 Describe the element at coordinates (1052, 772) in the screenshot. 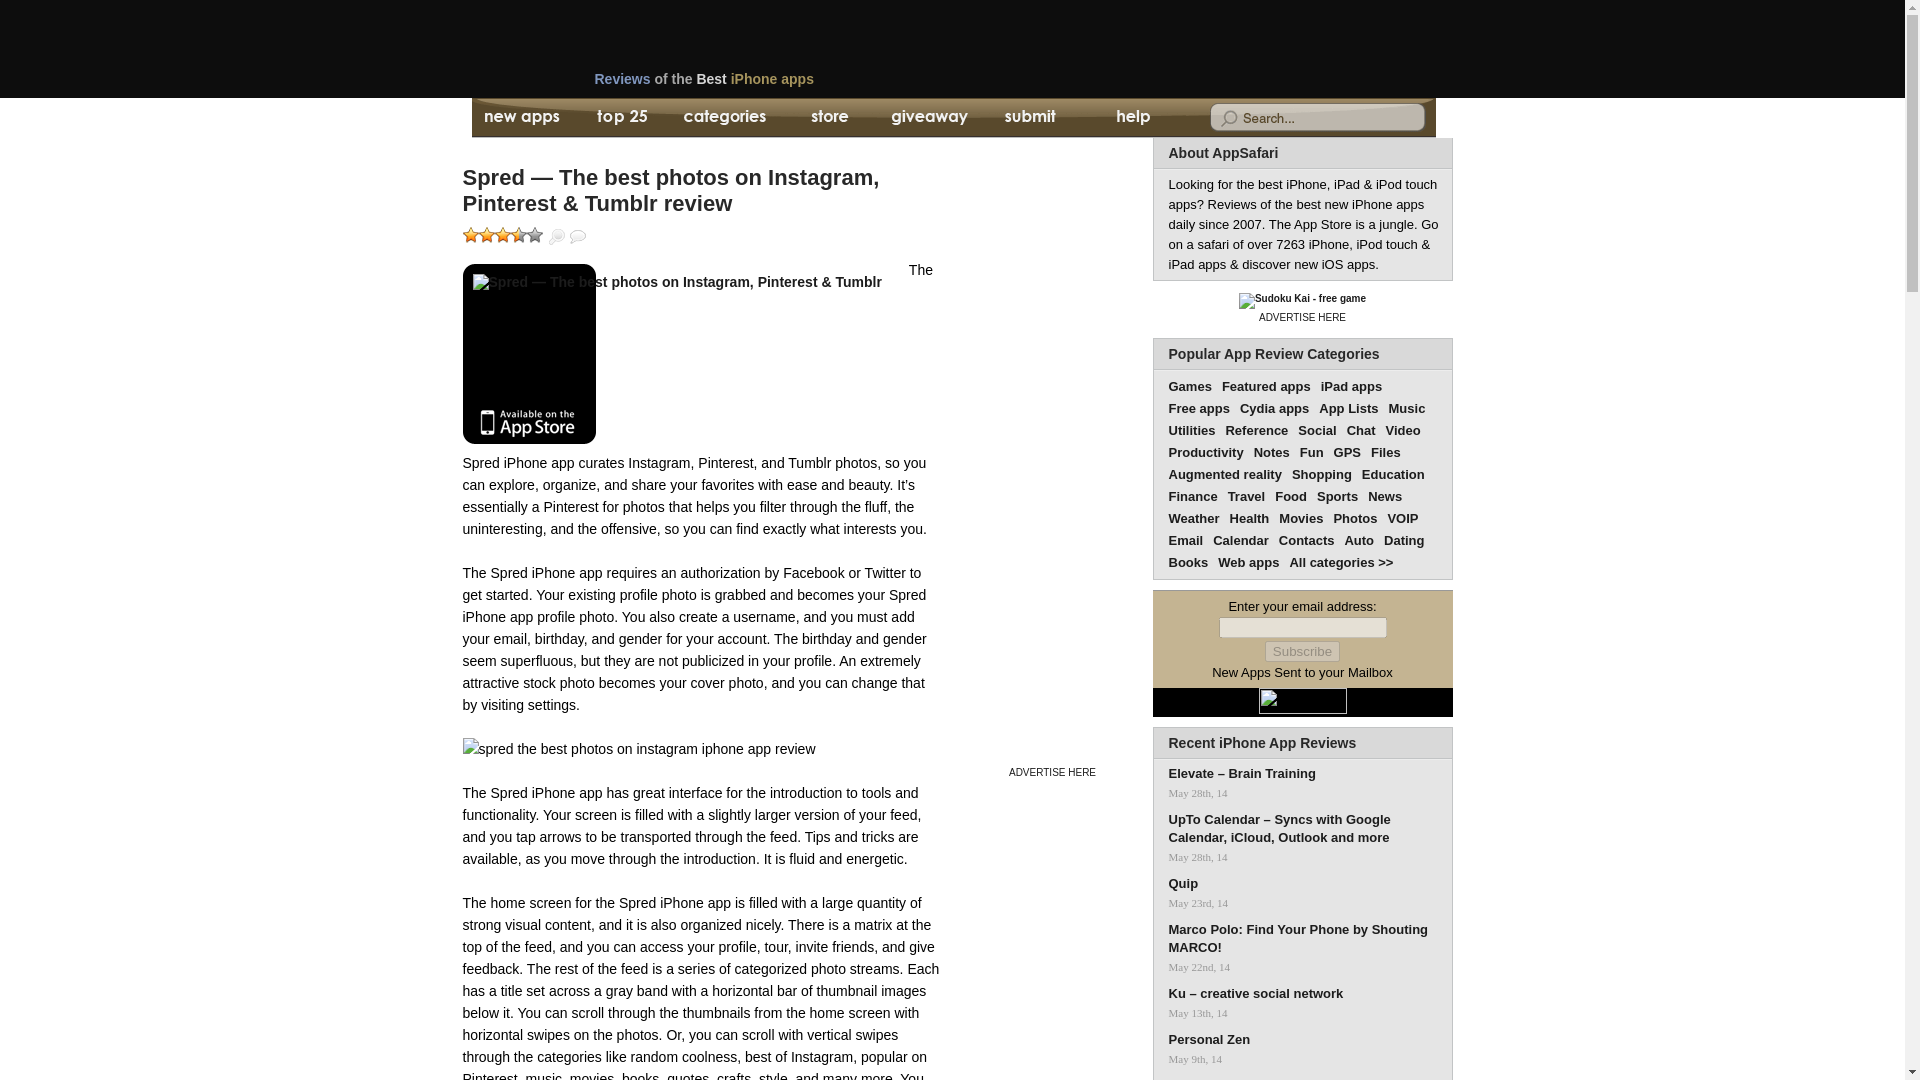

I see `ADVERTISE HERE` at that location.